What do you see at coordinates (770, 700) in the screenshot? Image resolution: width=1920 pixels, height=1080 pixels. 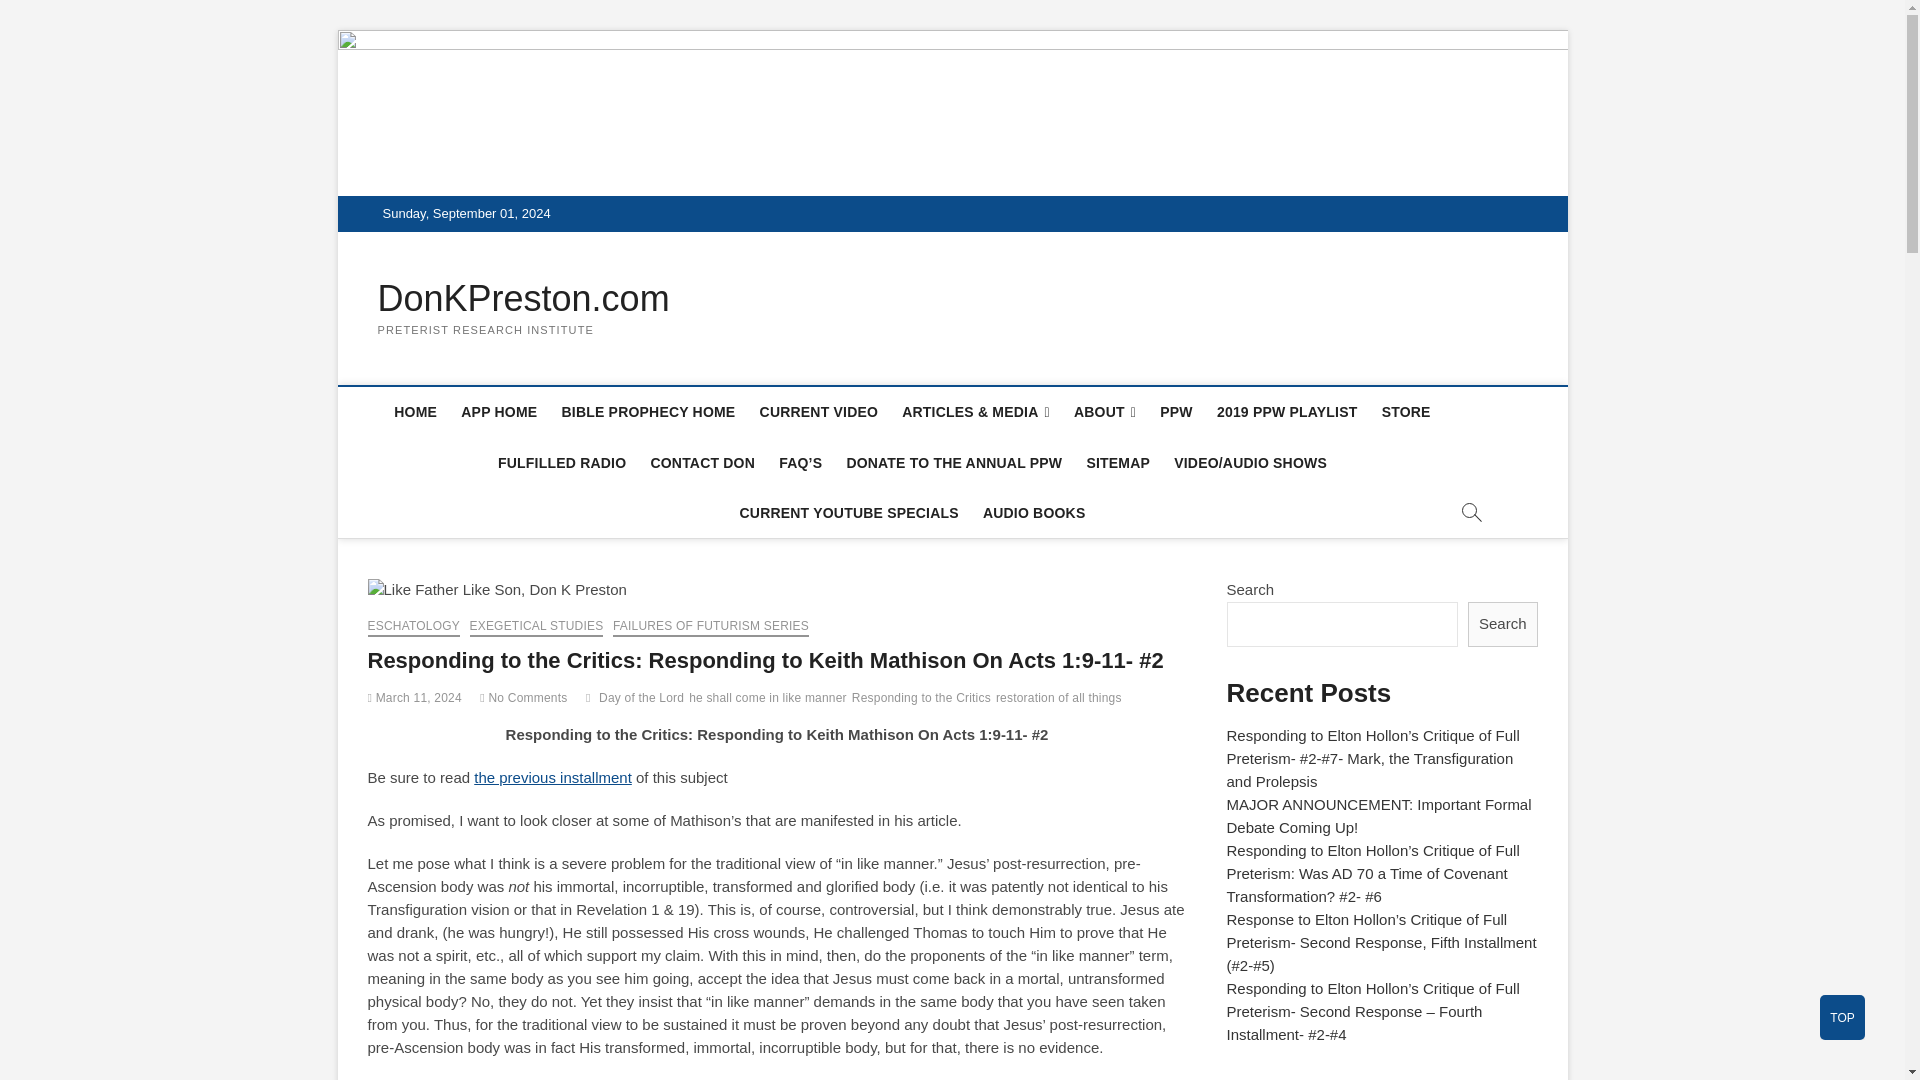 I see `he shall come in like manner` at bounding box center [770, 700].